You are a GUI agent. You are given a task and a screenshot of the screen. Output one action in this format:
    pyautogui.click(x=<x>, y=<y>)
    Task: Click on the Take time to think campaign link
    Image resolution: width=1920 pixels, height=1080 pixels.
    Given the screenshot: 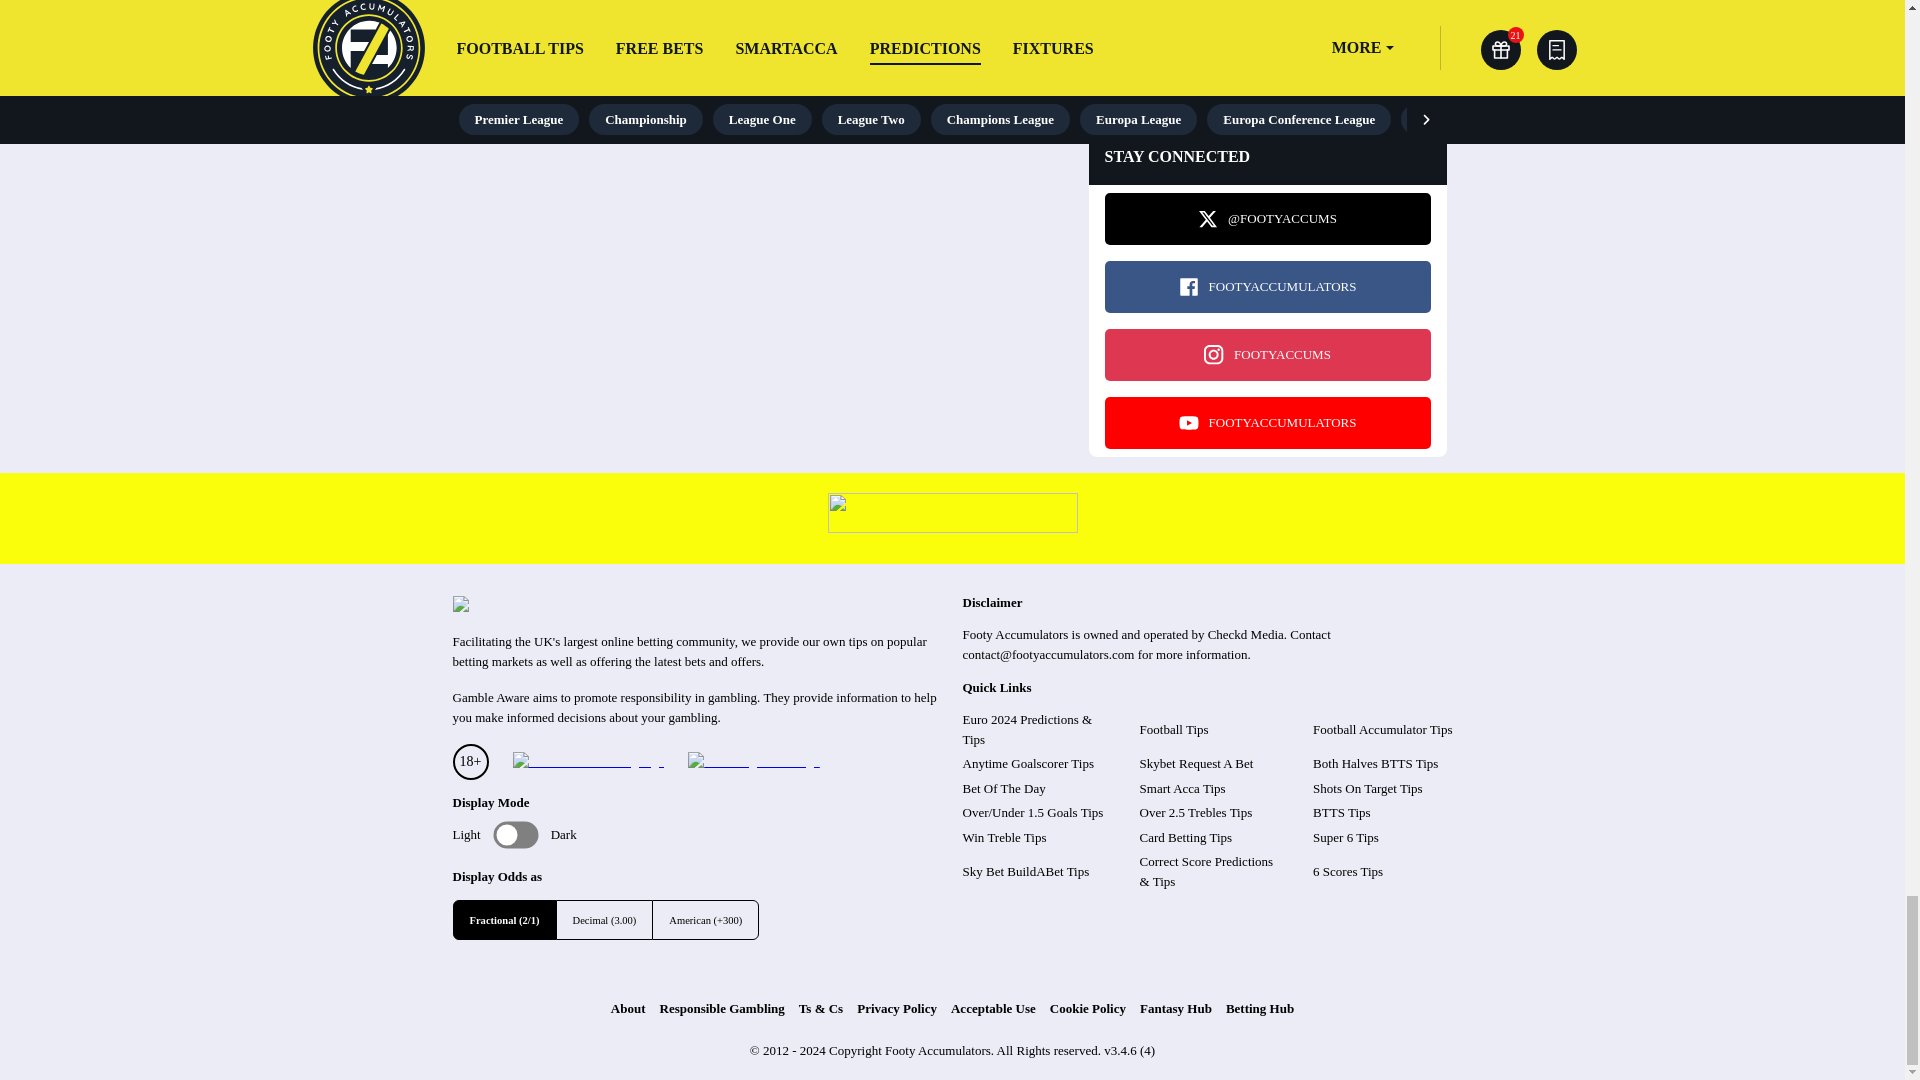 What is the action you would take?
    pyautogui.click(x=952, y=527)
    